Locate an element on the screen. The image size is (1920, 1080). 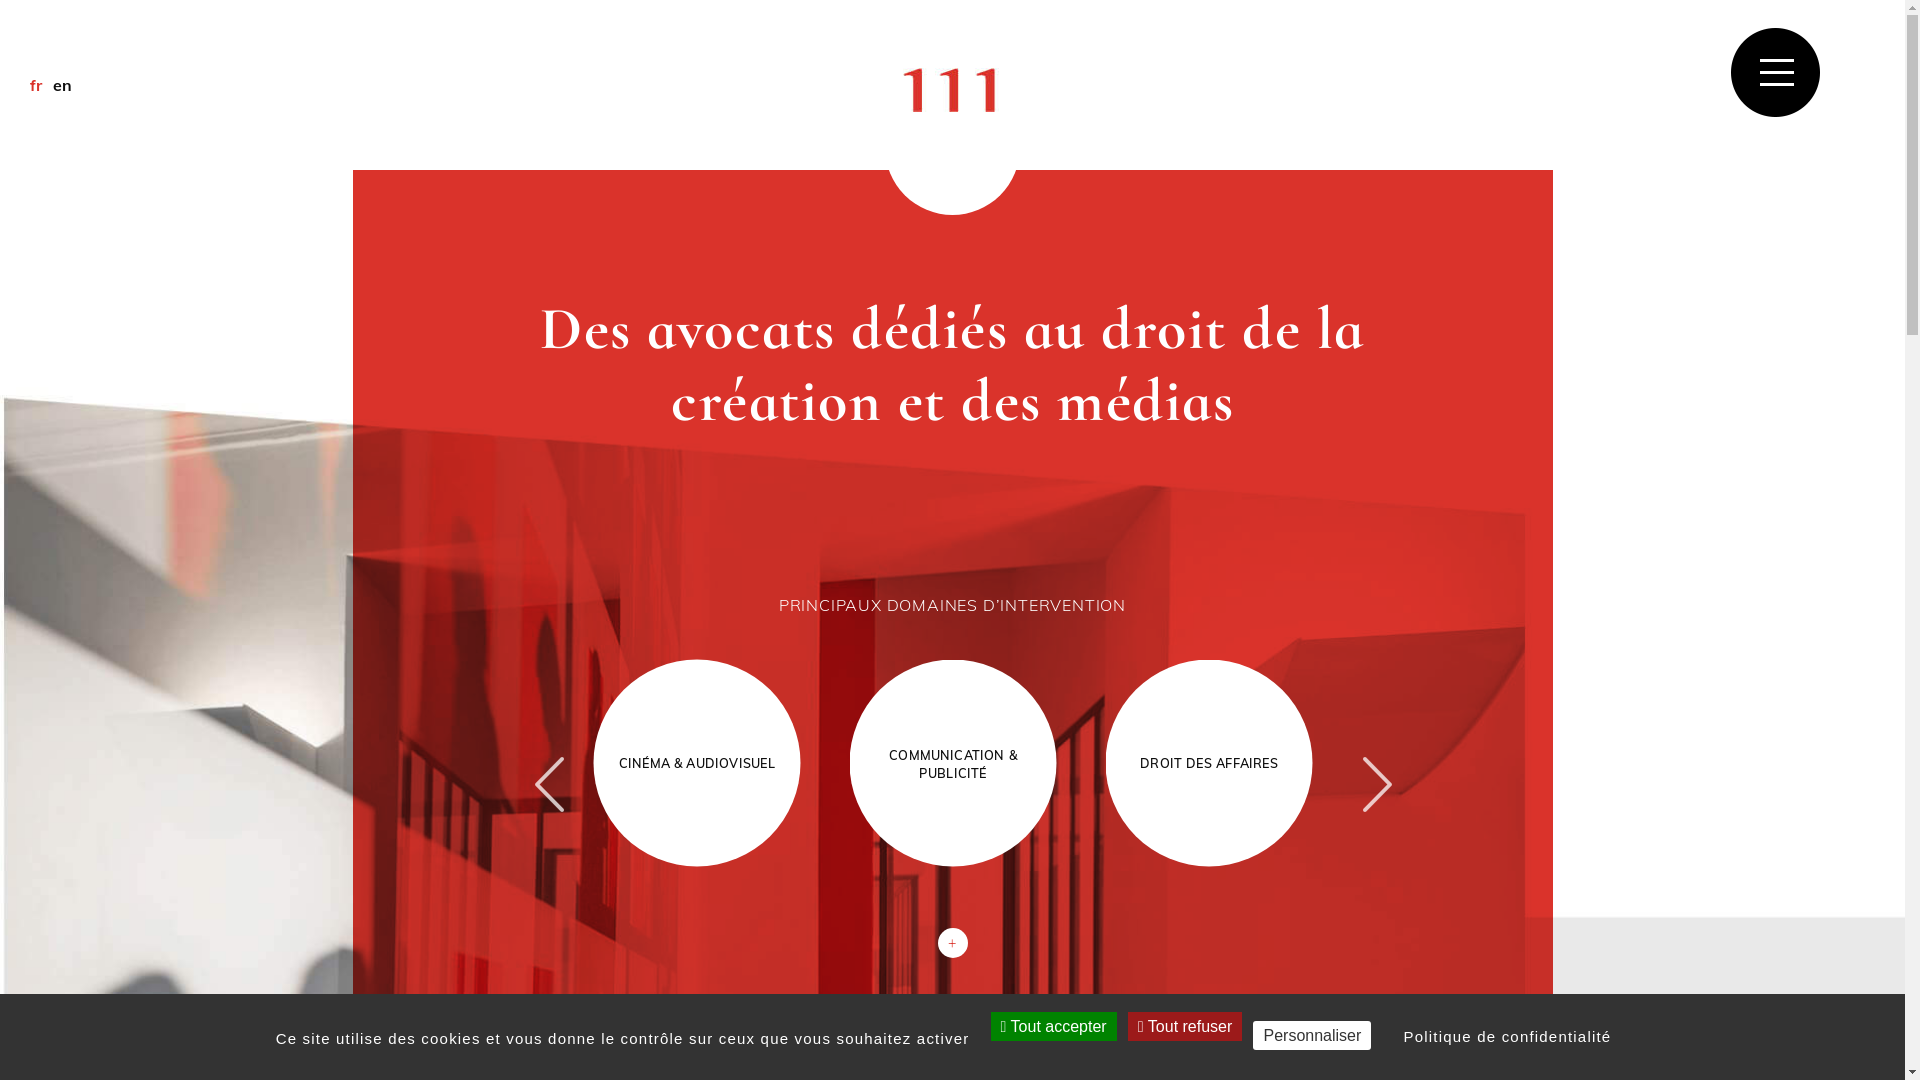
Tout accepter is located at coordinates (1054, 1026).